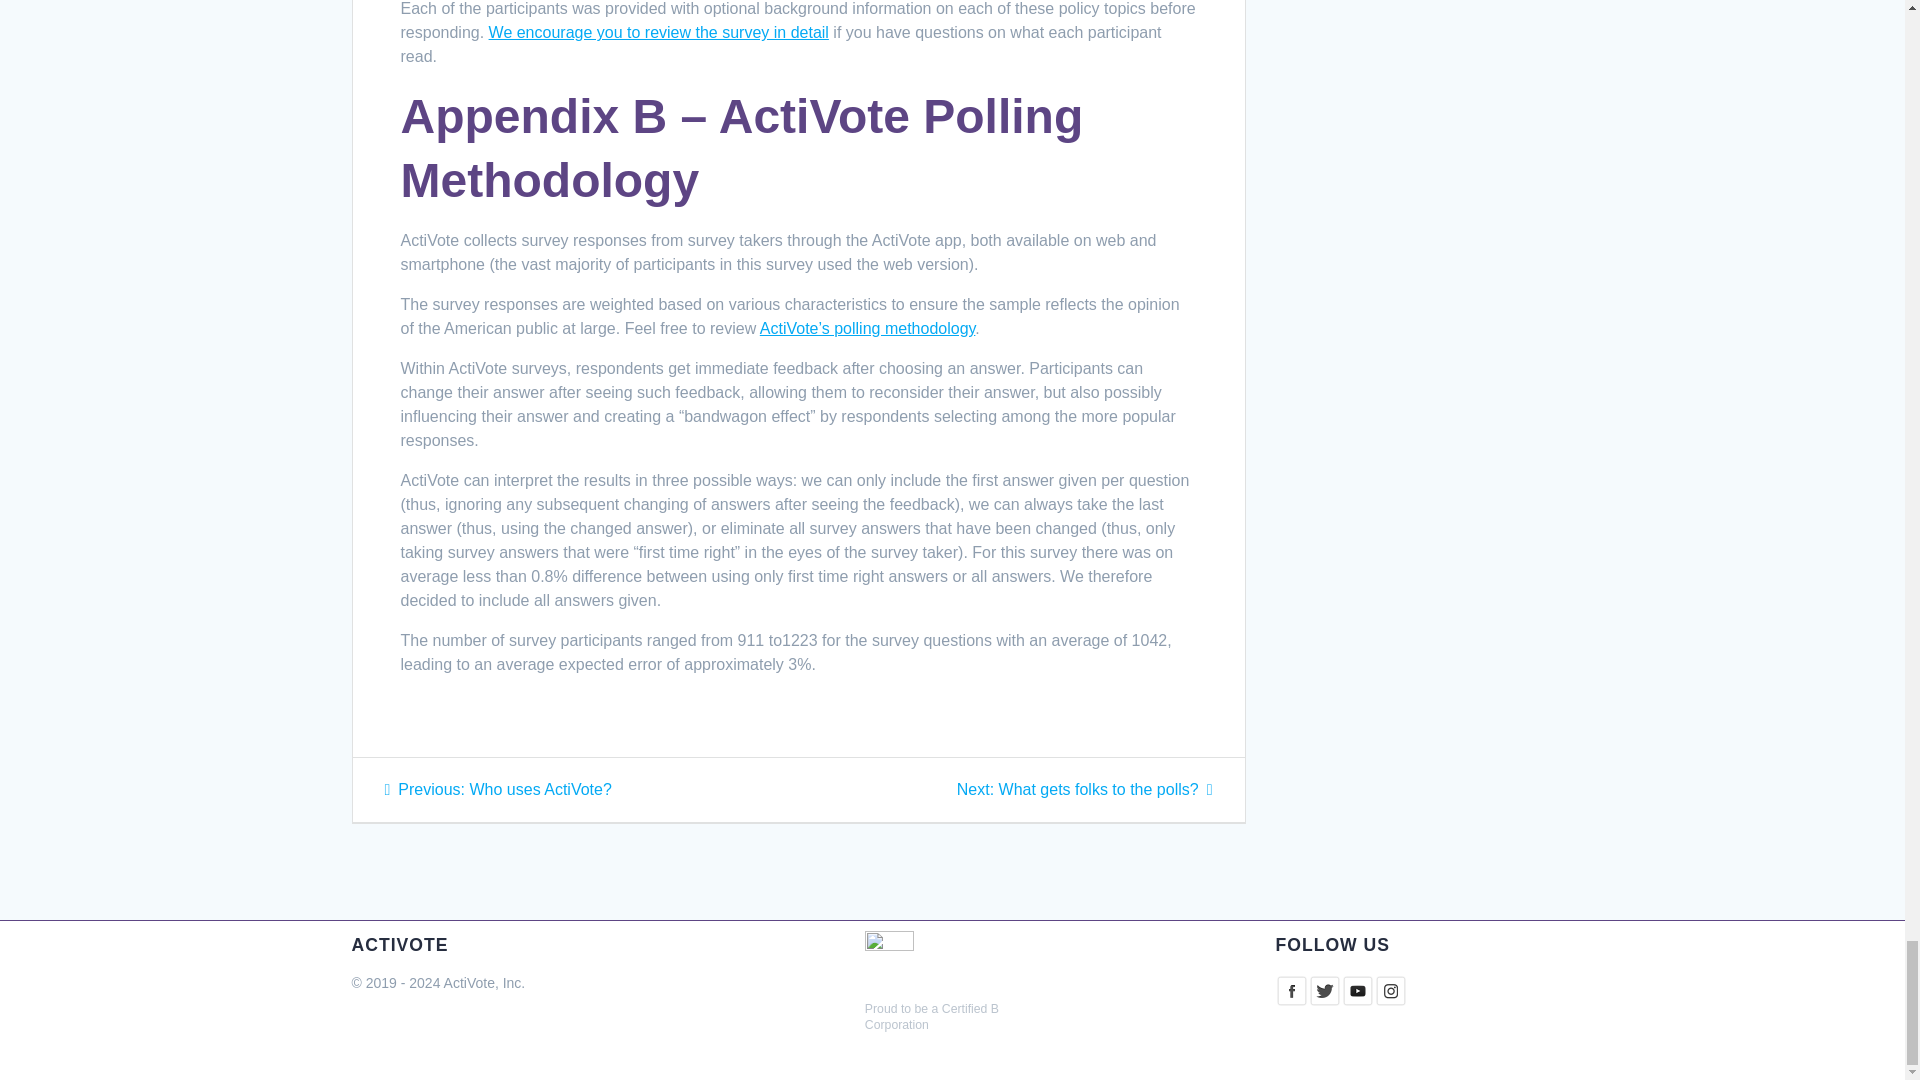 Image resolution: width=1920 pixels, height=1080 pixels. Describe the element at coordinates (1357, 1001) in the screenshot. I see `Visit Us On Youtube` at that location.